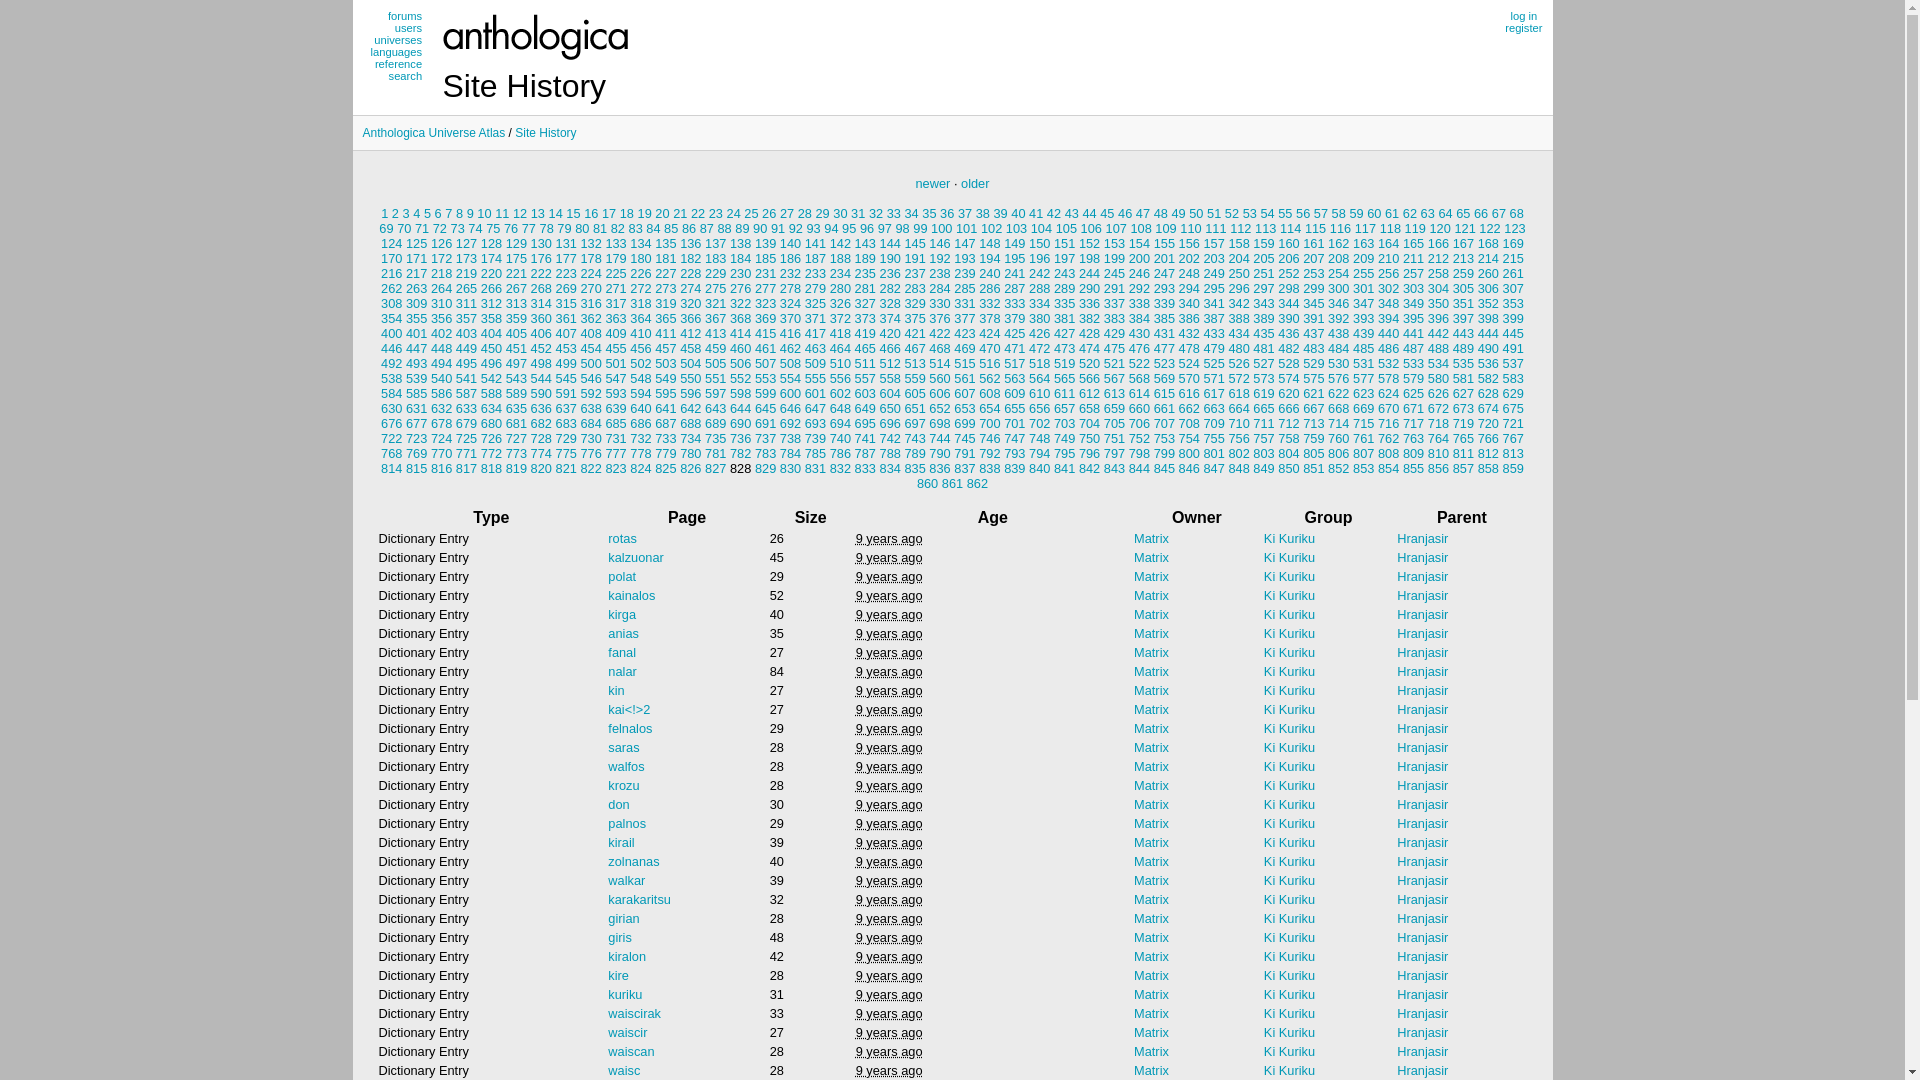 The image size is (1920, 1080). Describe the element at coordinates (1290, 994) in the screenshot. I see `Ki Kuriku` at that location.